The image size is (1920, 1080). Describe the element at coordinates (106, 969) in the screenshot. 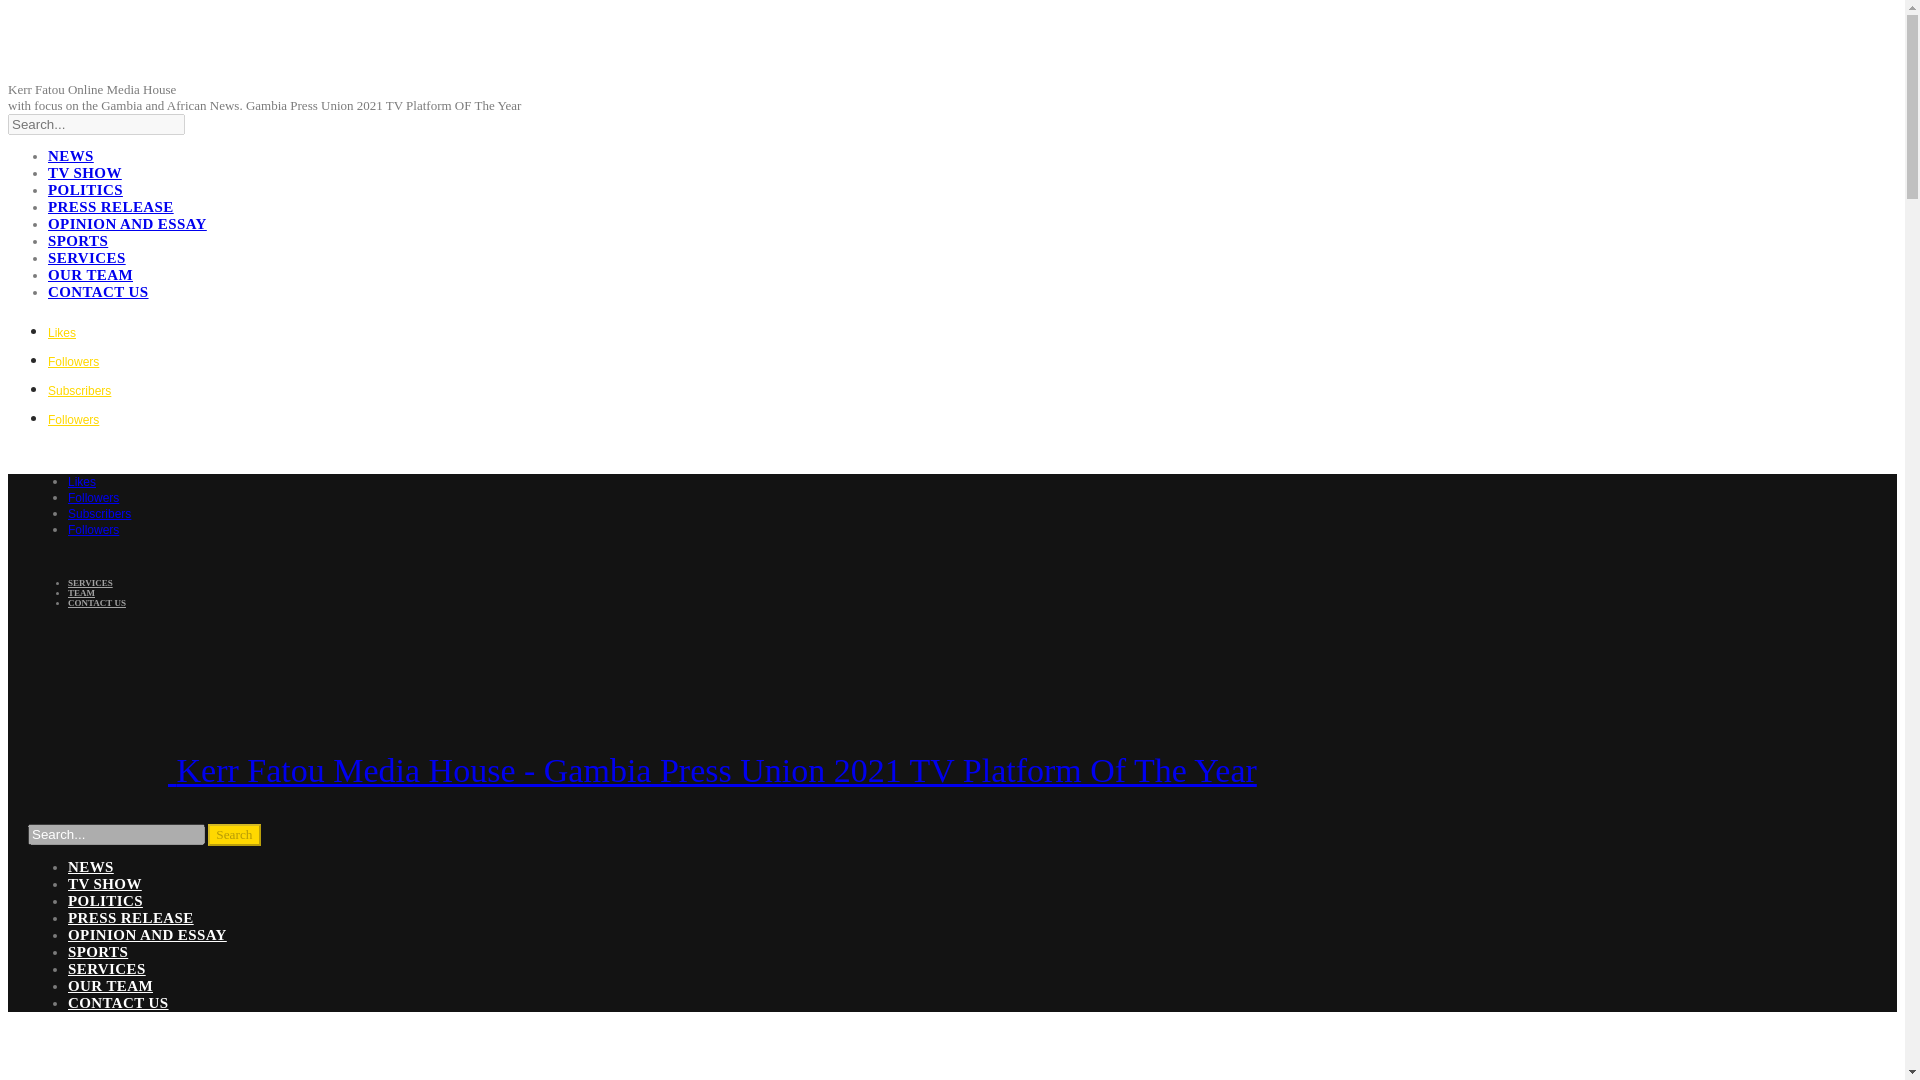

I see `SERVICES` at that location.